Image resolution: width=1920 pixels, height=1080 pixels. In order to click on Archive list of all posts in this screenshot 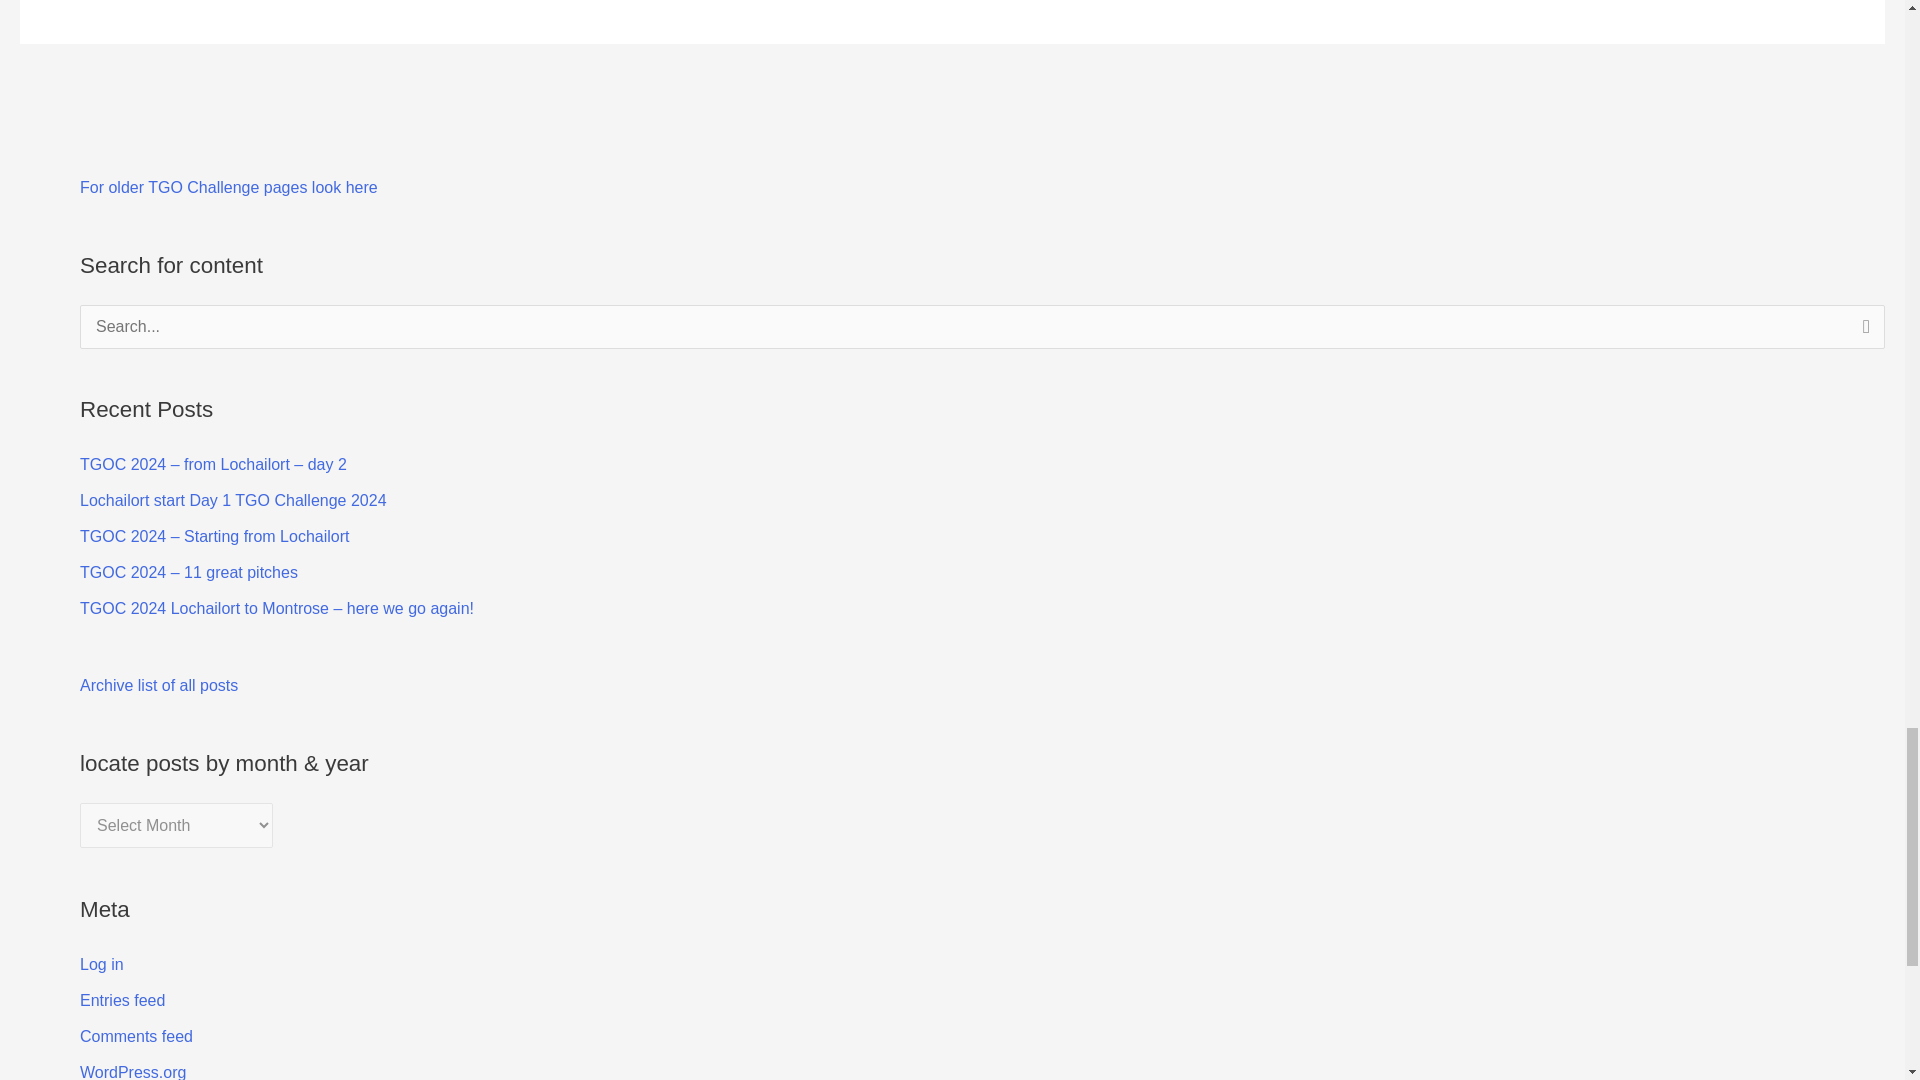, I will do `click(159, 686)`.